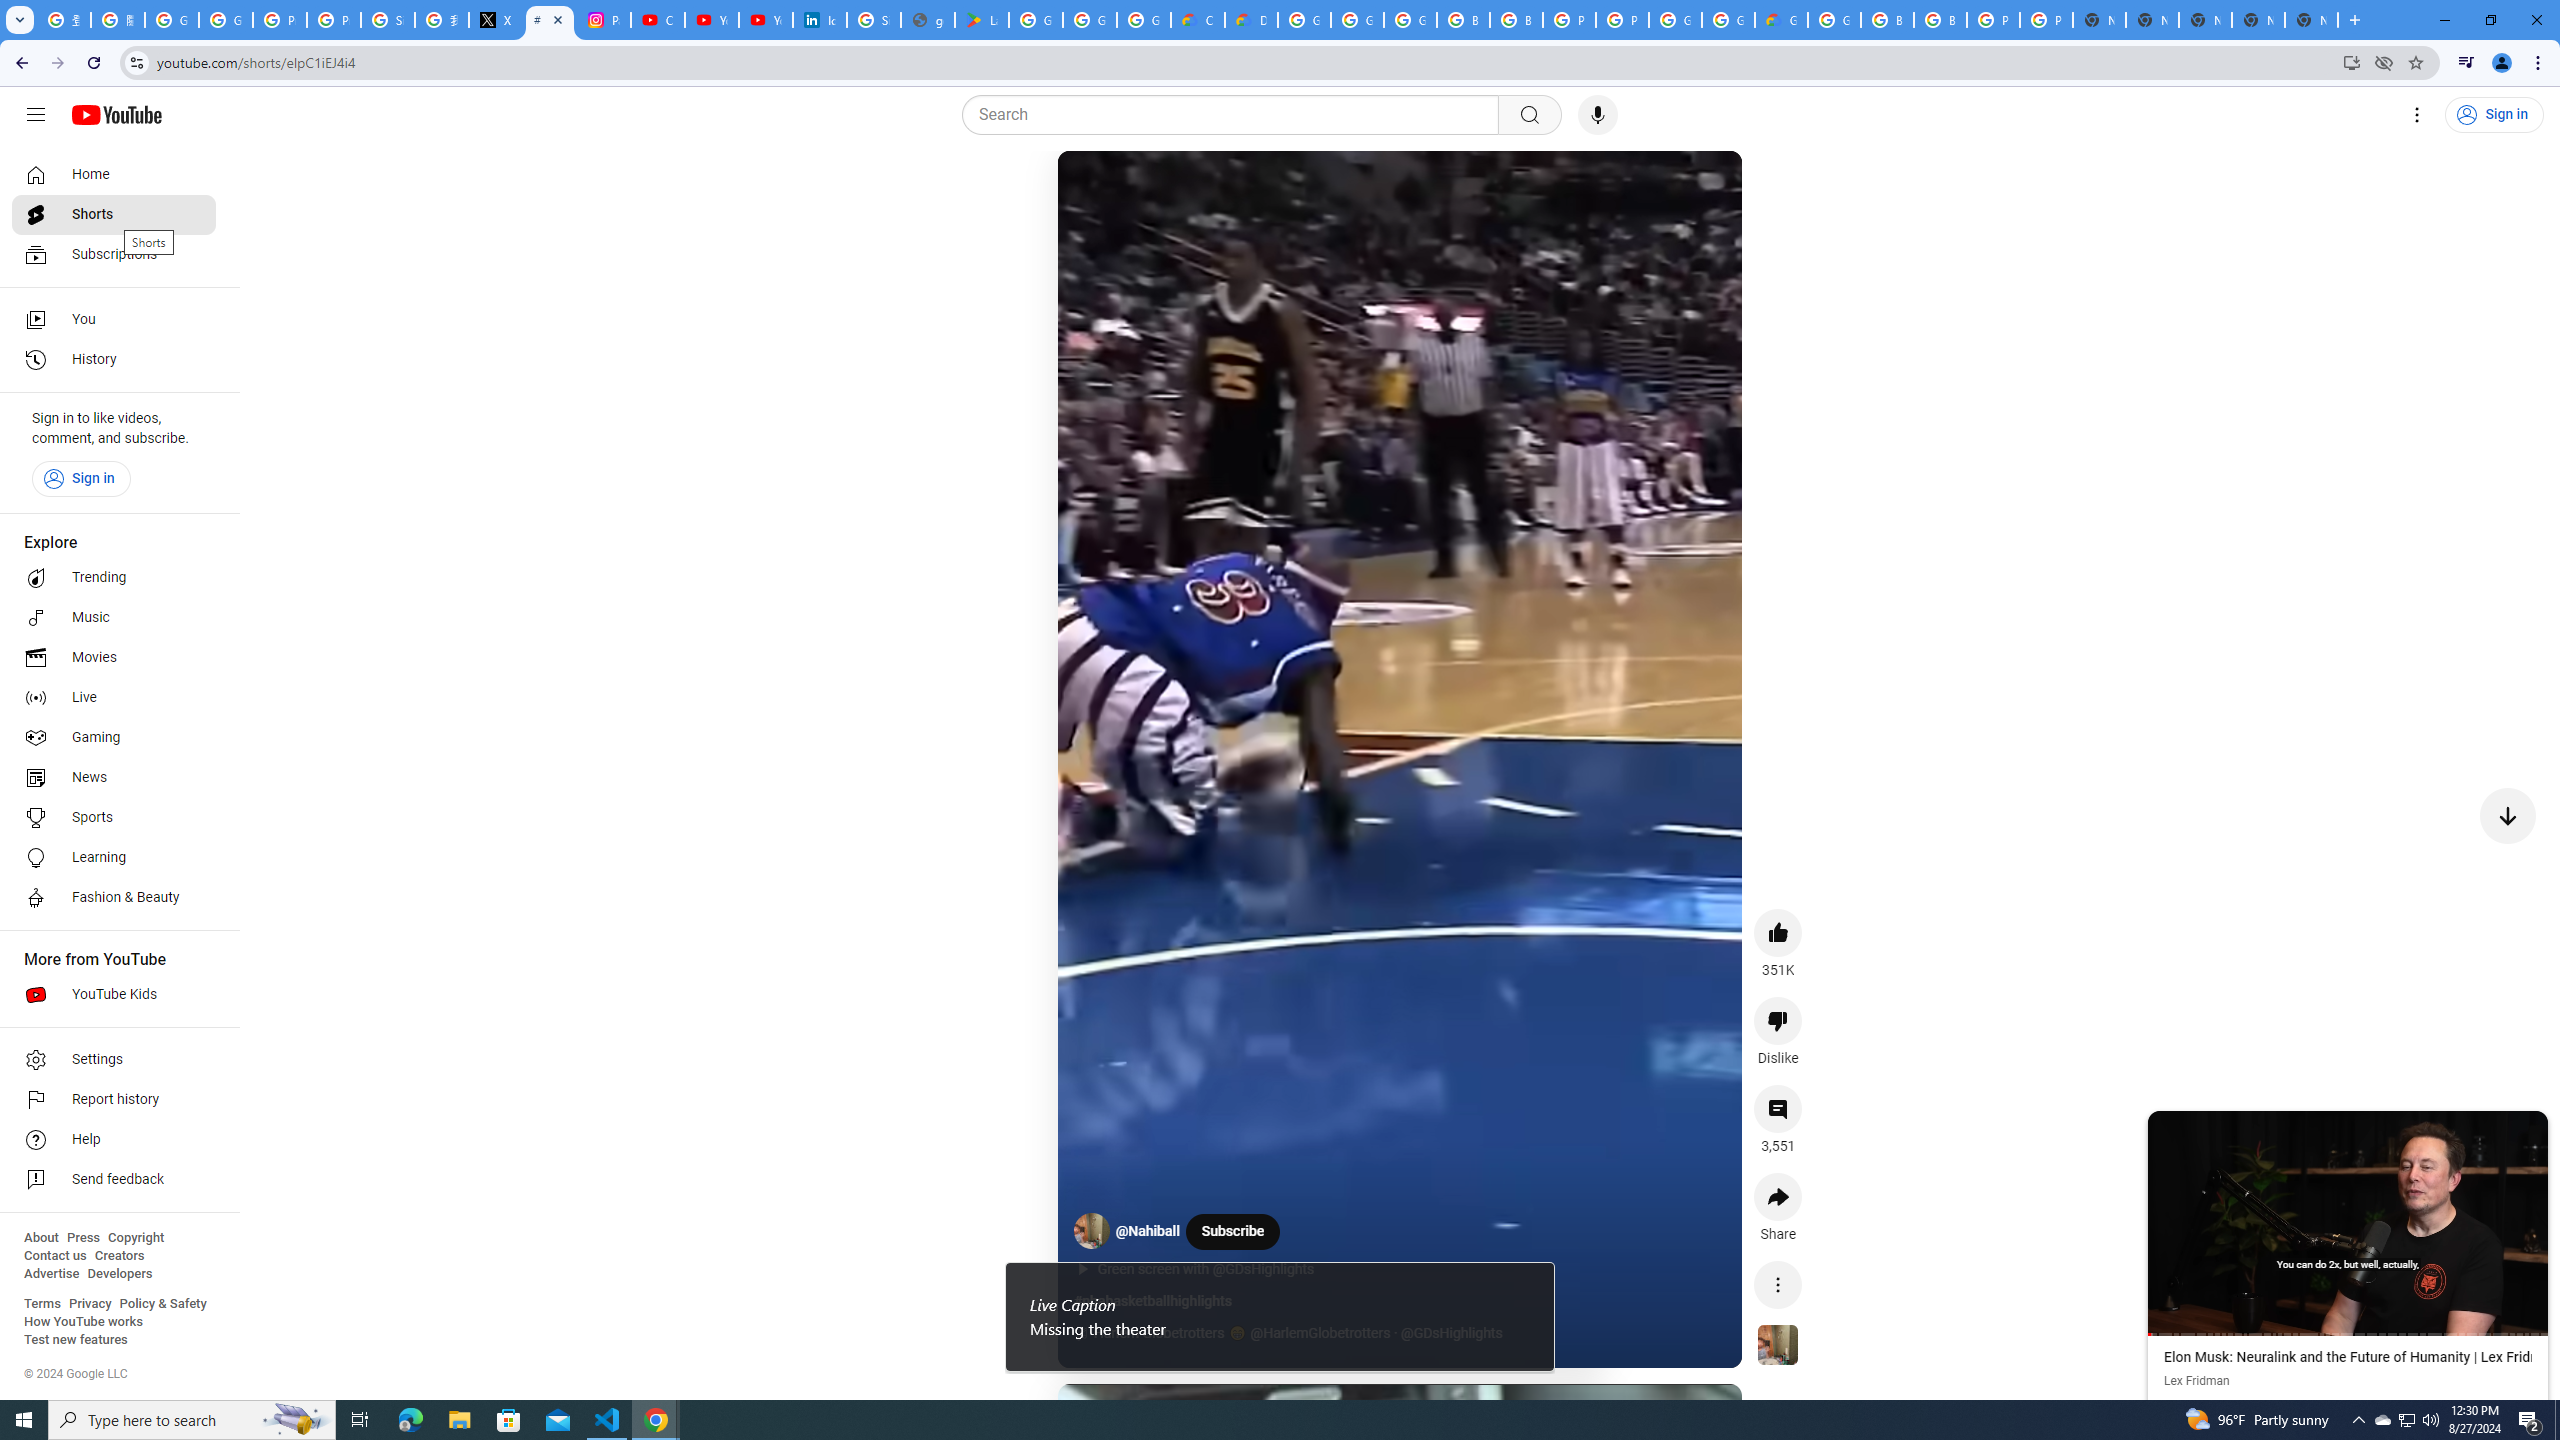 Image resolution: width=2560 pixels, height=1440 pixels. Describe the element at coordinates (334, 20) in the screenshot. I see `Privacy Help Center - Policies Help` at that location.